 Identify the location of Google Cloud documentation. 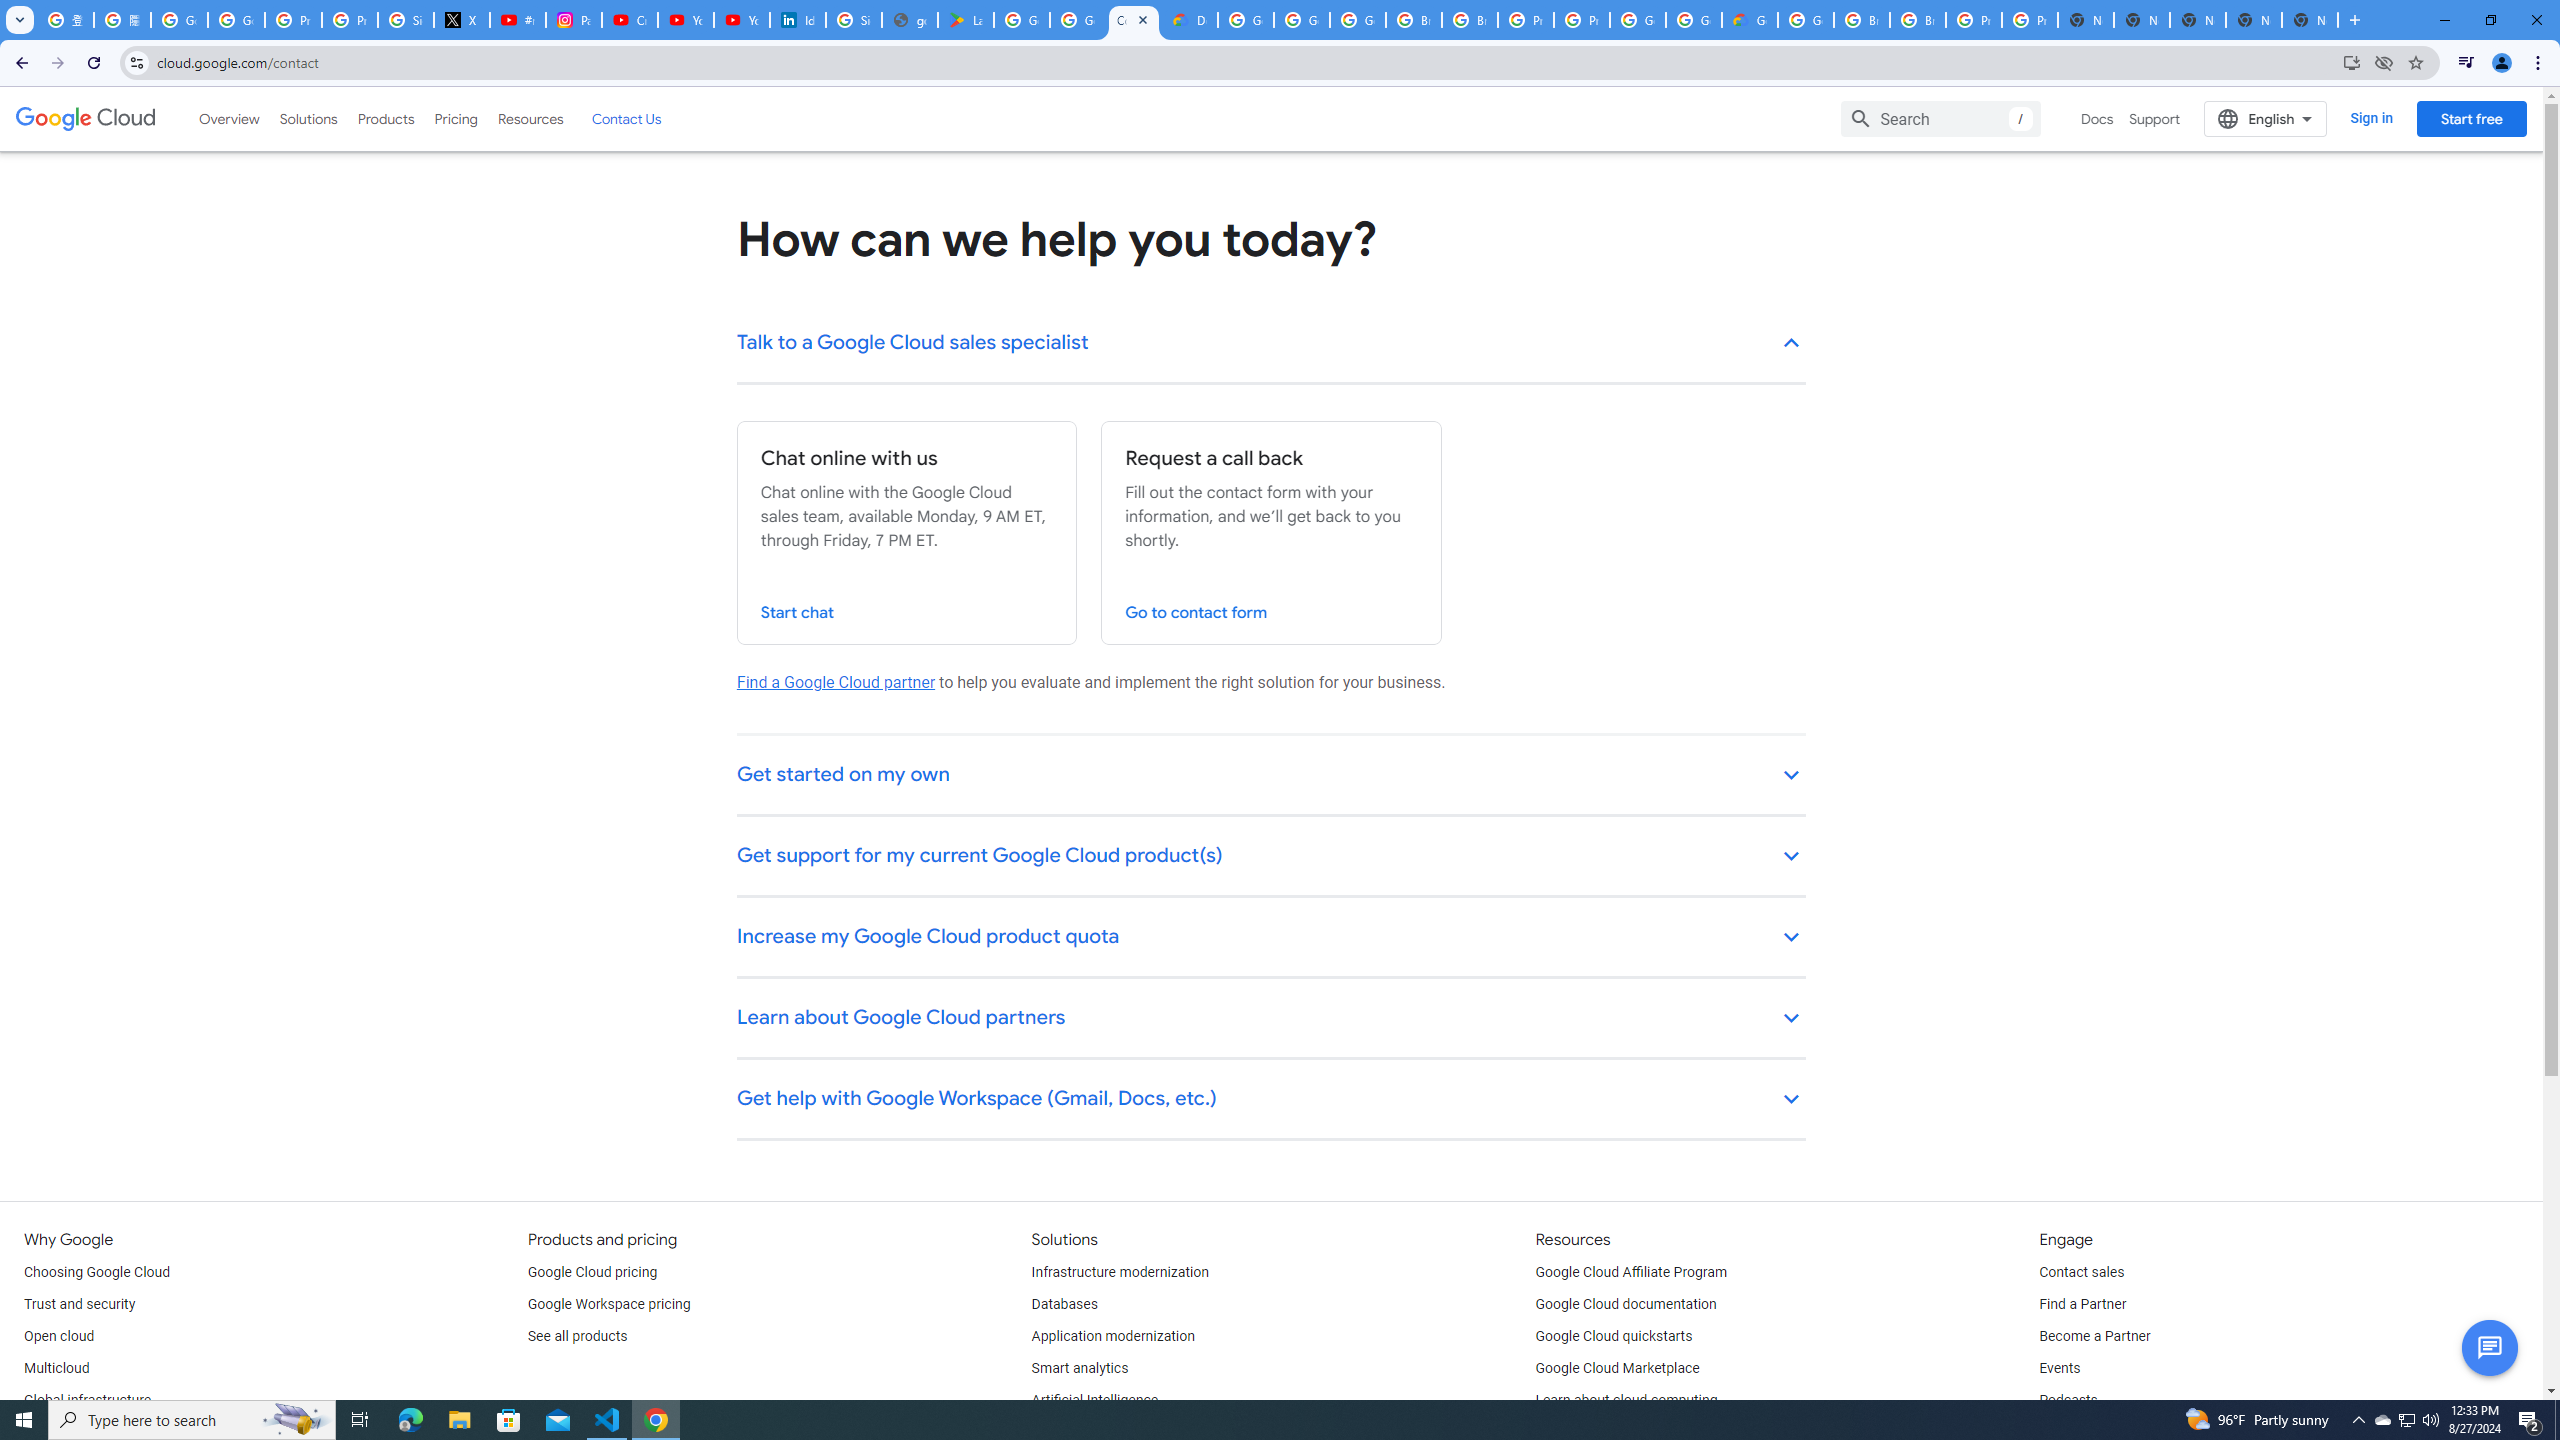
(1626, 1304).